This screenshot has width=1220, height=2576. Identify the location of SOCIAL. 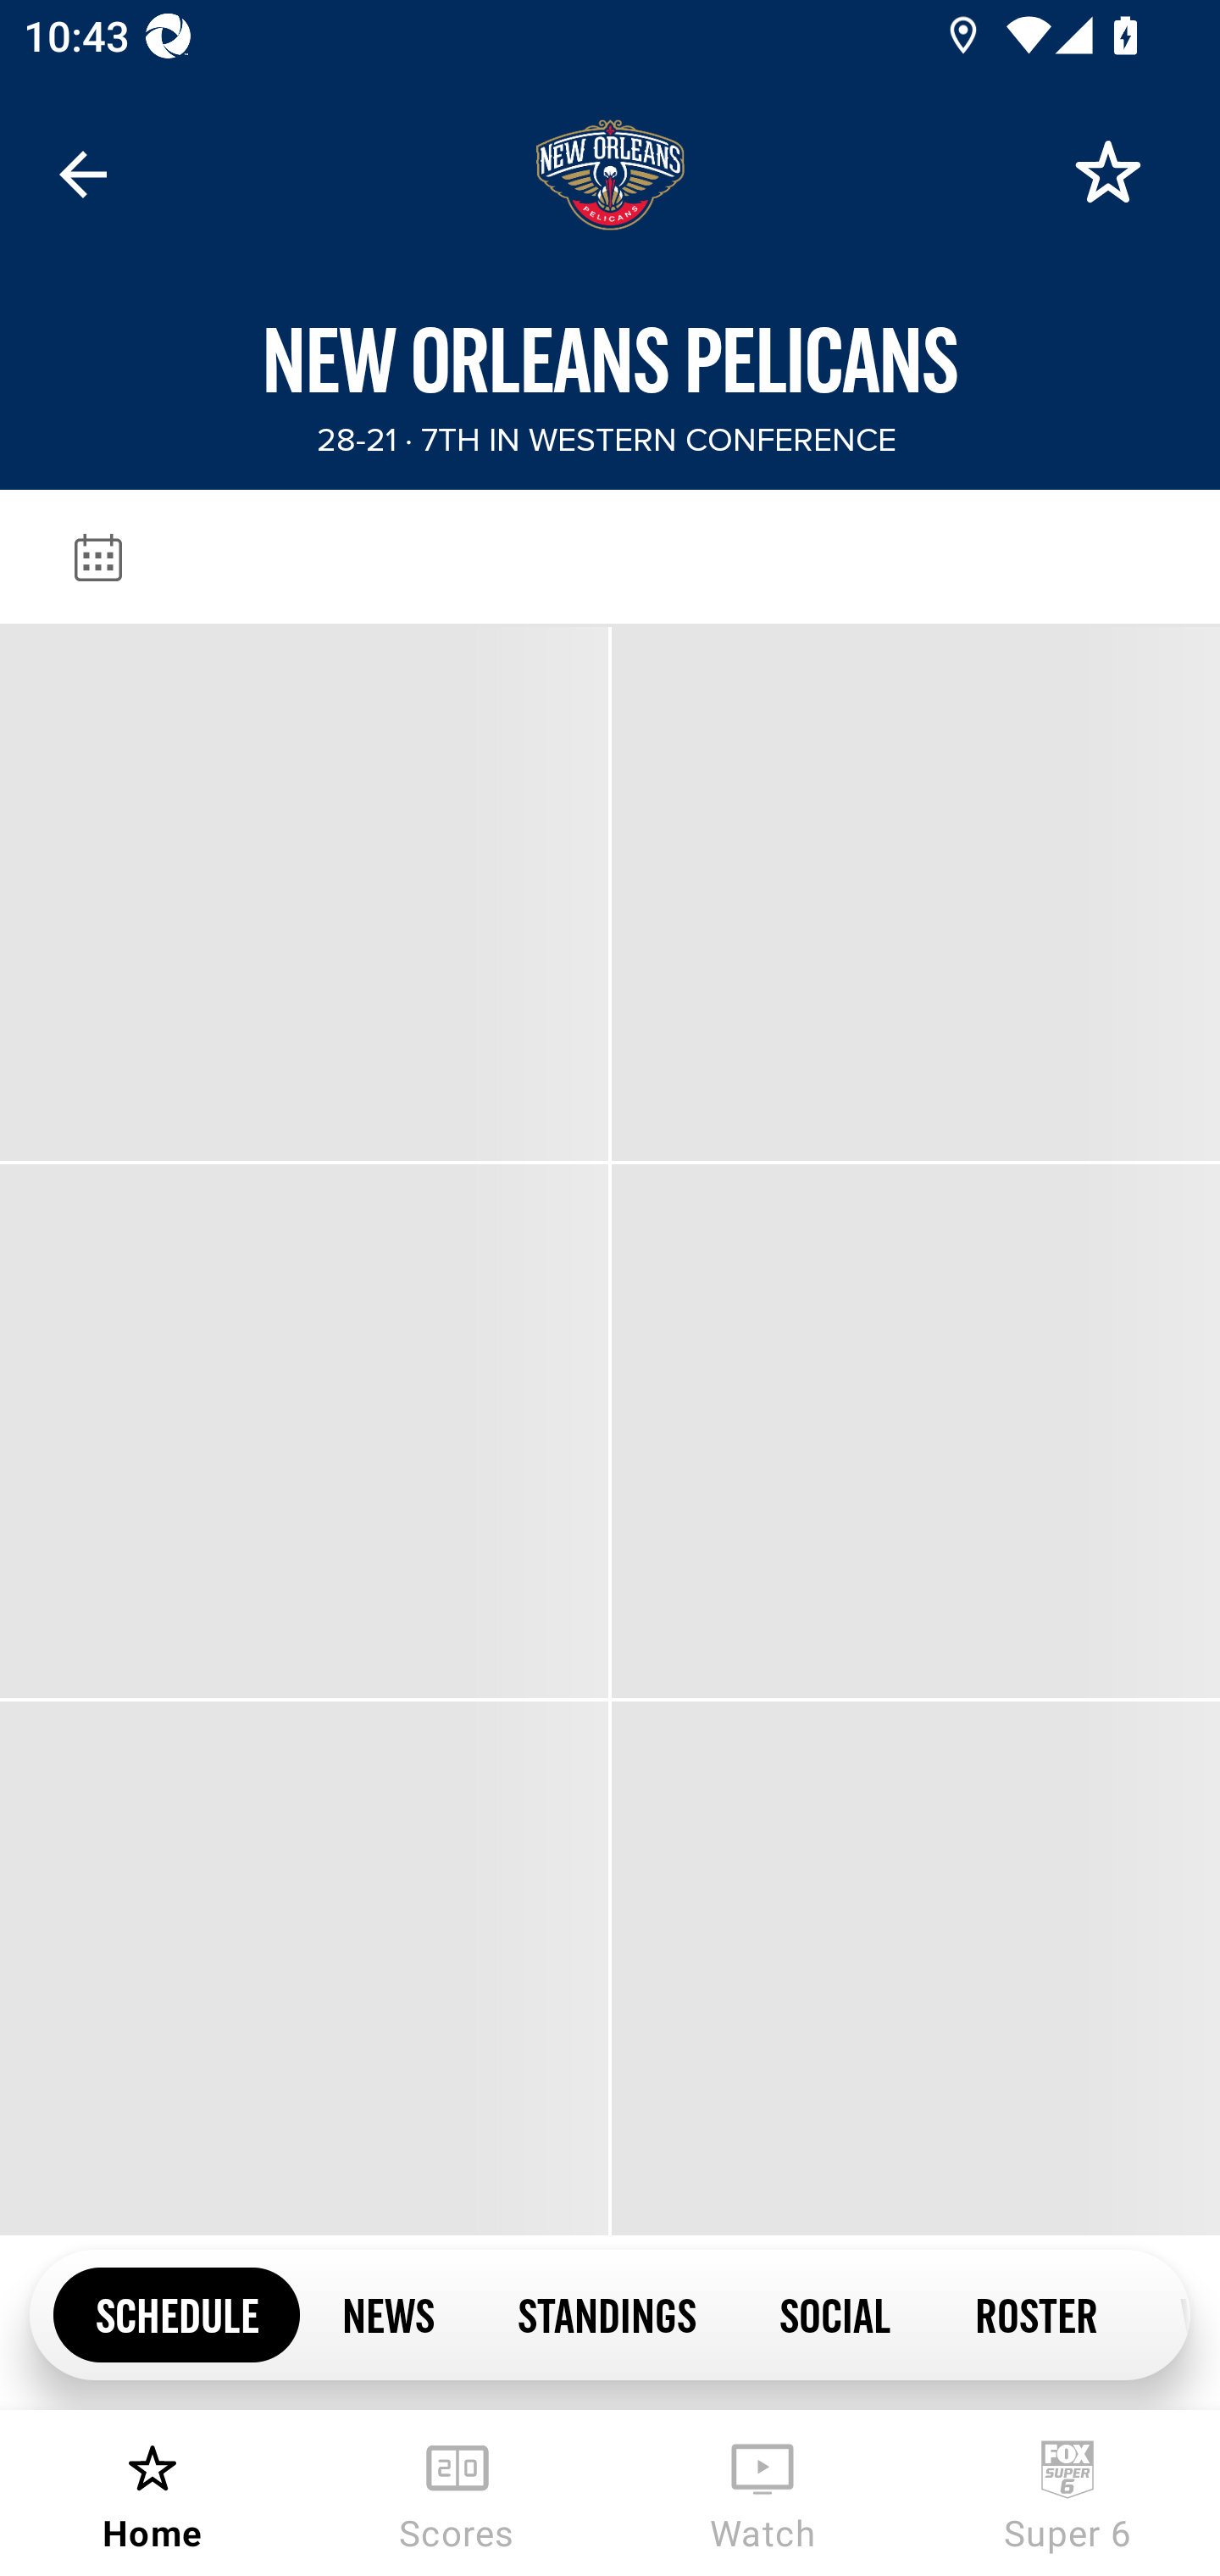
(835, 2313).